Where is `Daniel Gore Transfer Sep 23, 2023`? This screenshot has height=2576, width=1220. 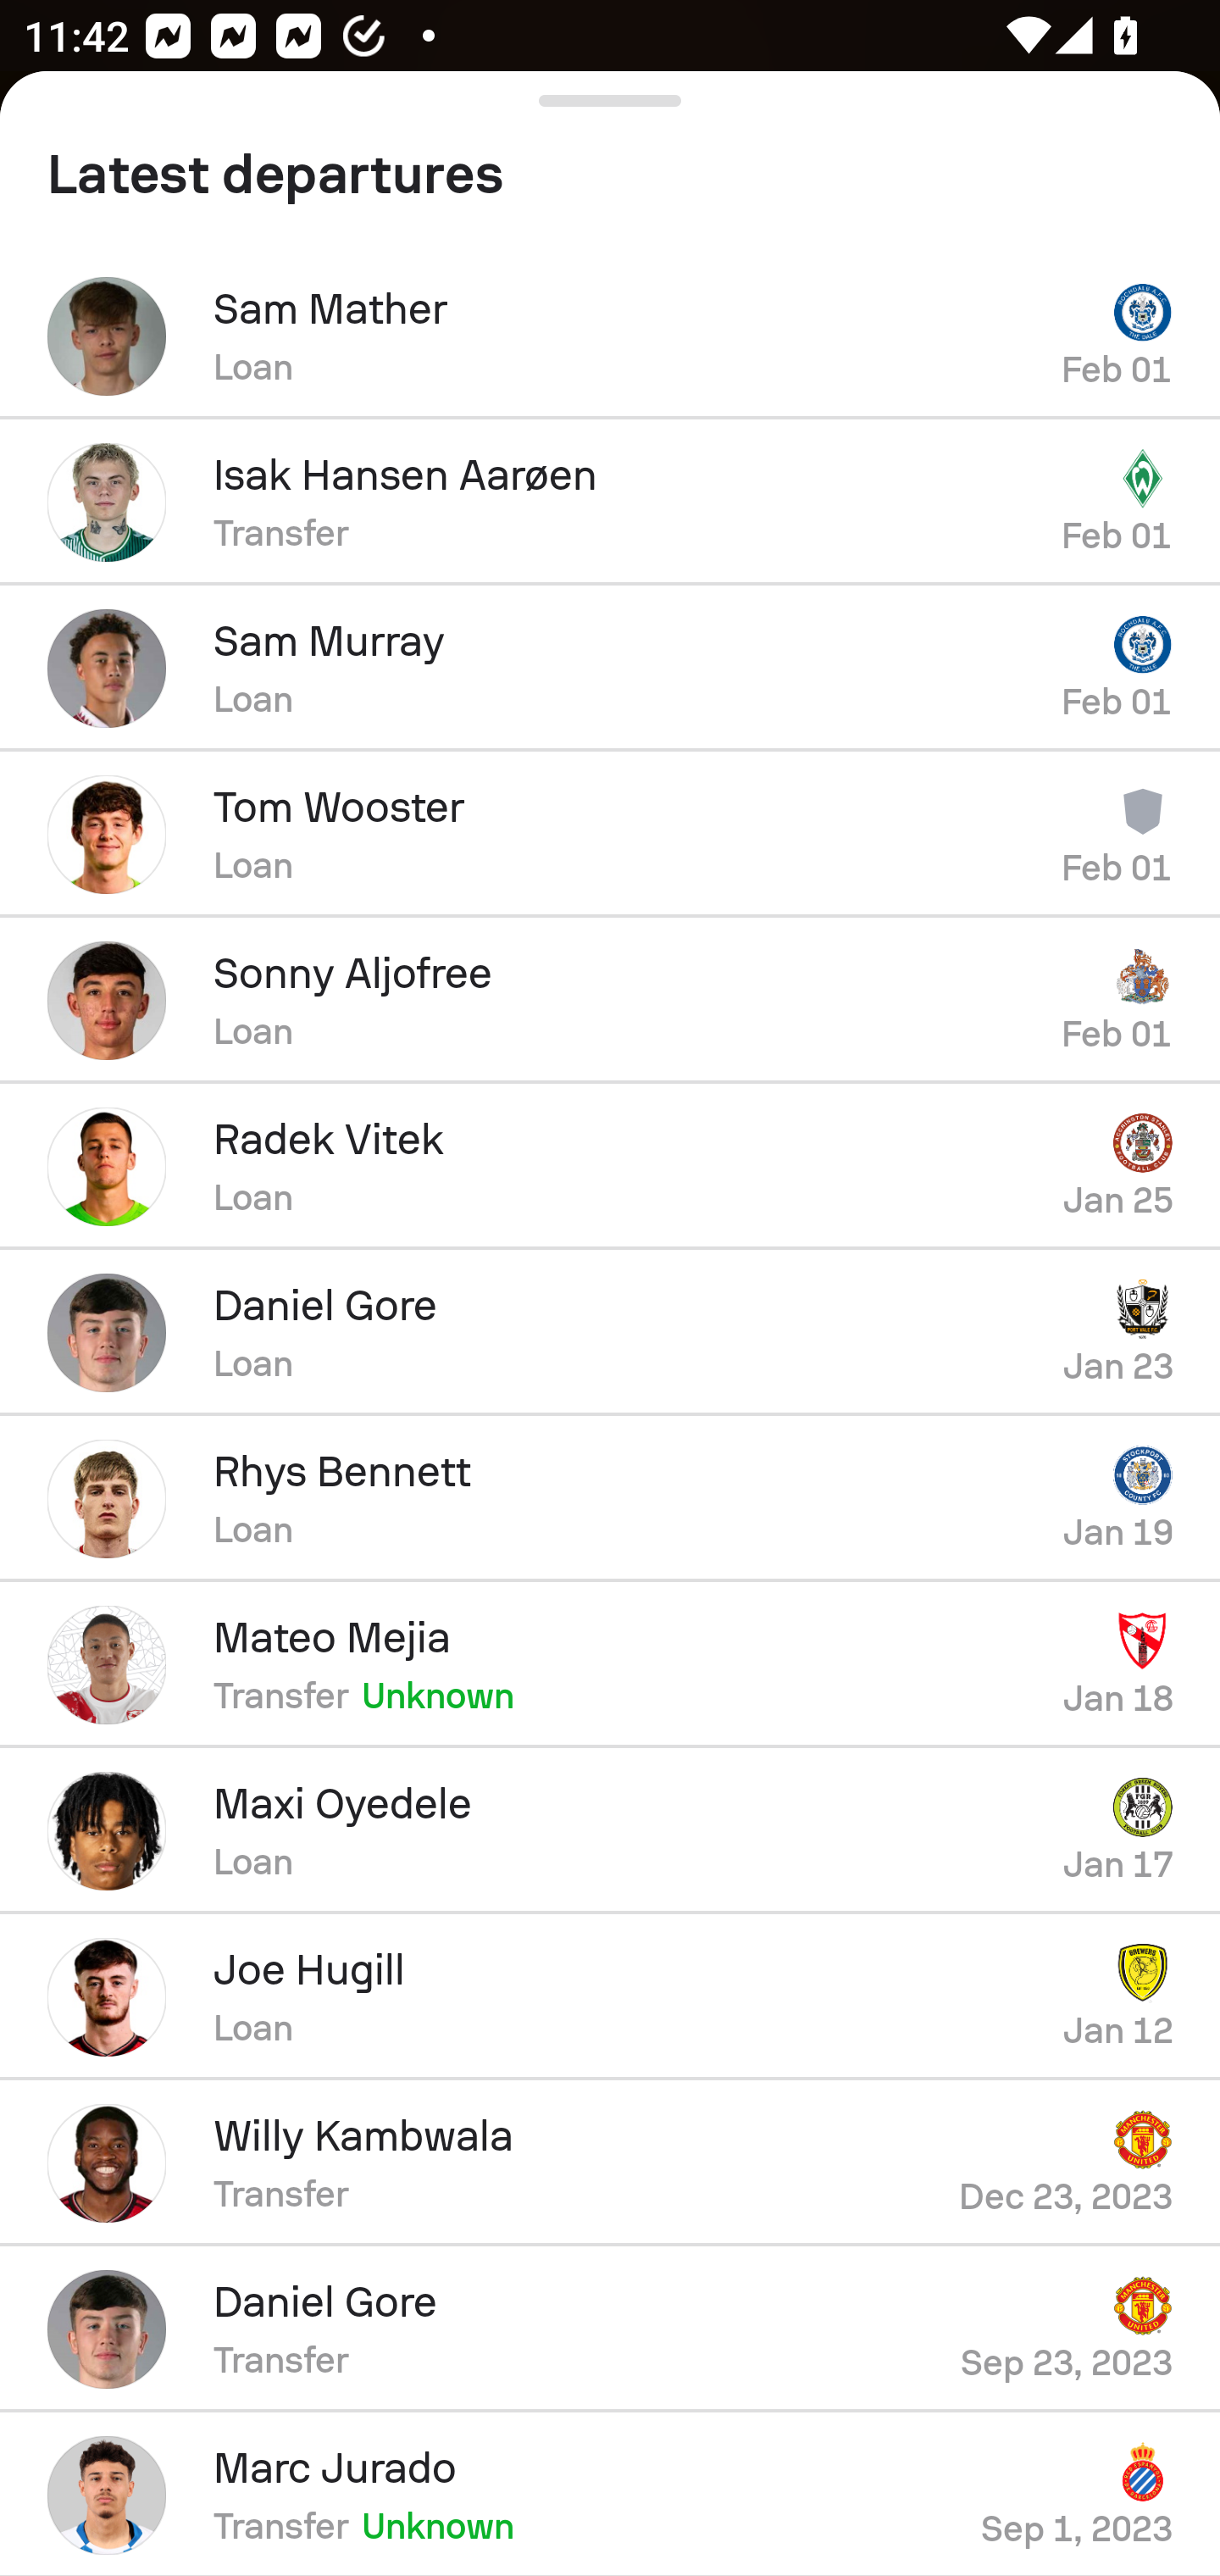 Daniel Gore Transfer Sep 23, 2023 is located at coordinates (610, 2329).